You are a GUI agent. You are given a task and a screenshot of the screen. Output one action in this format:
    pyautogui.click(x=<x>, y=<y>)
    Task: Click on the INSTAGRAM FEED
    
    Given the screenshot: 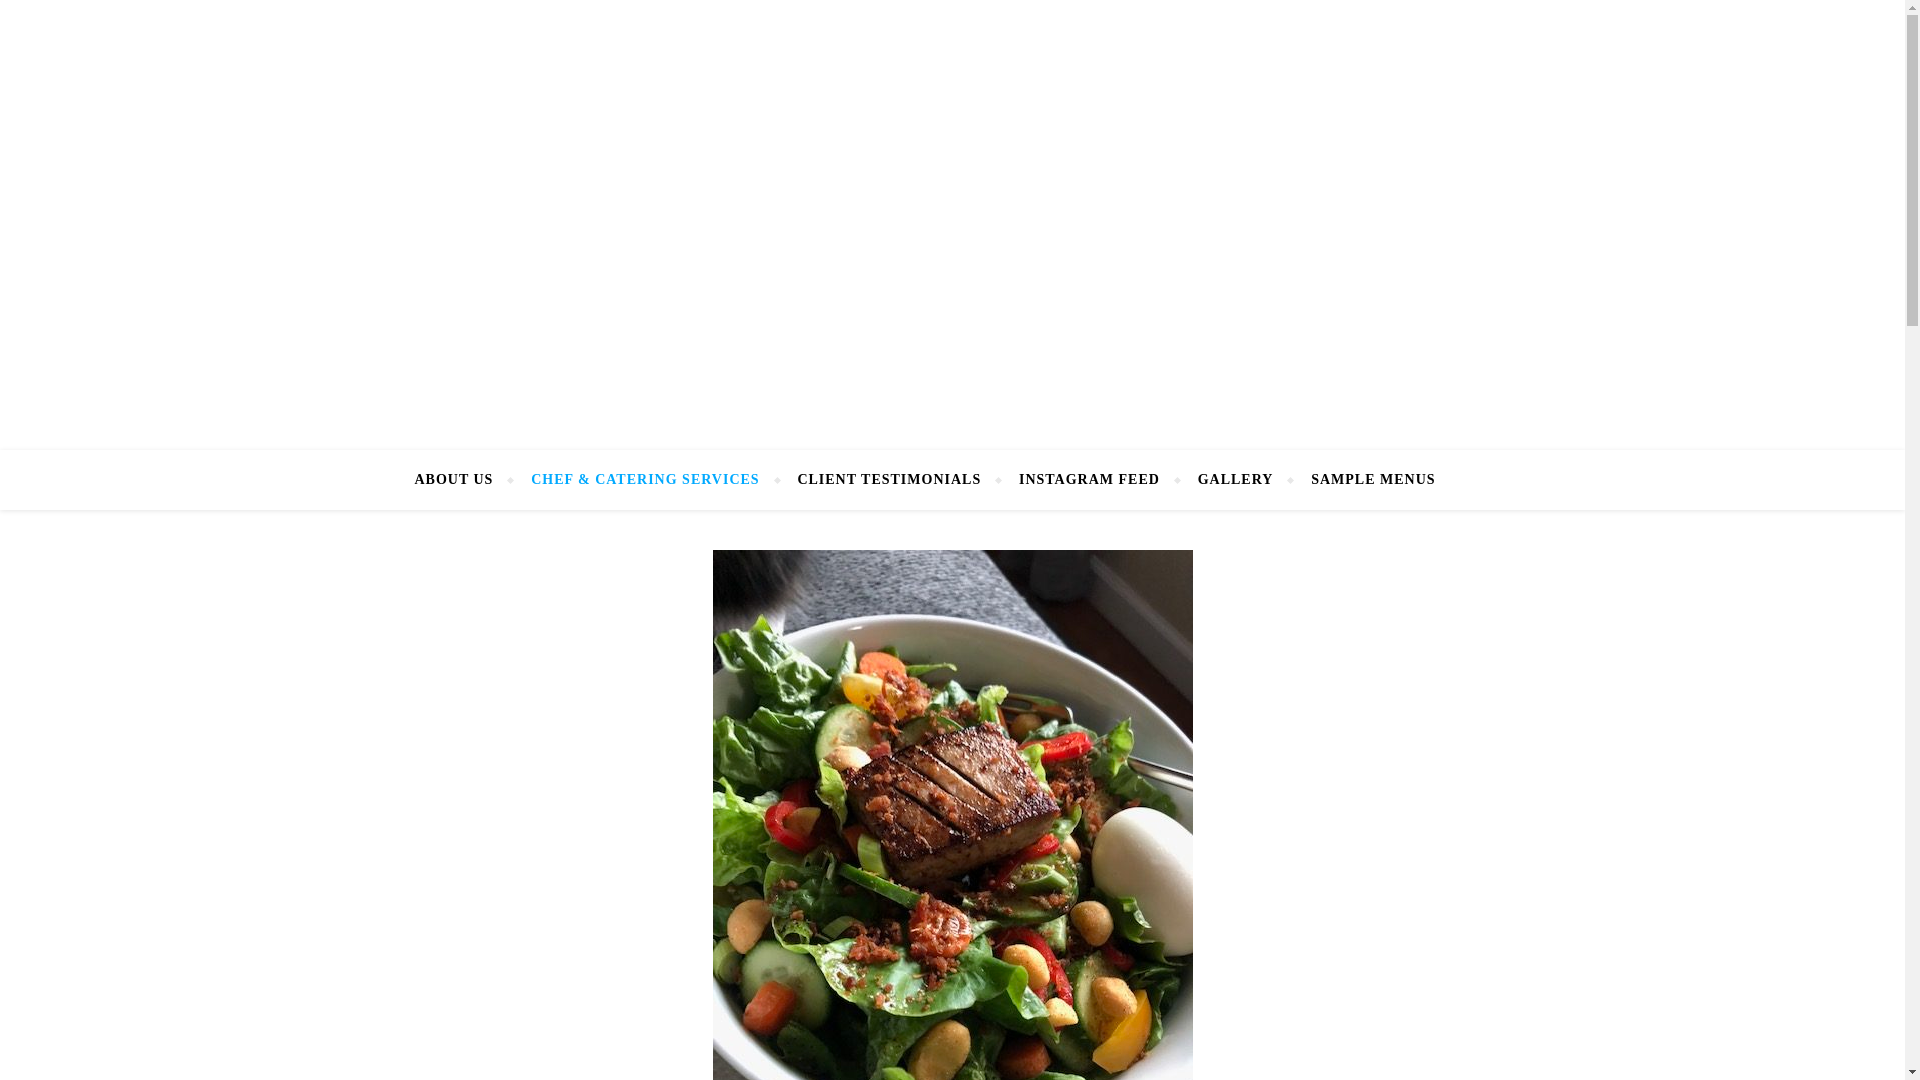 What is the action you would take?
    pyautogui.click(x=1089, y=480)
    